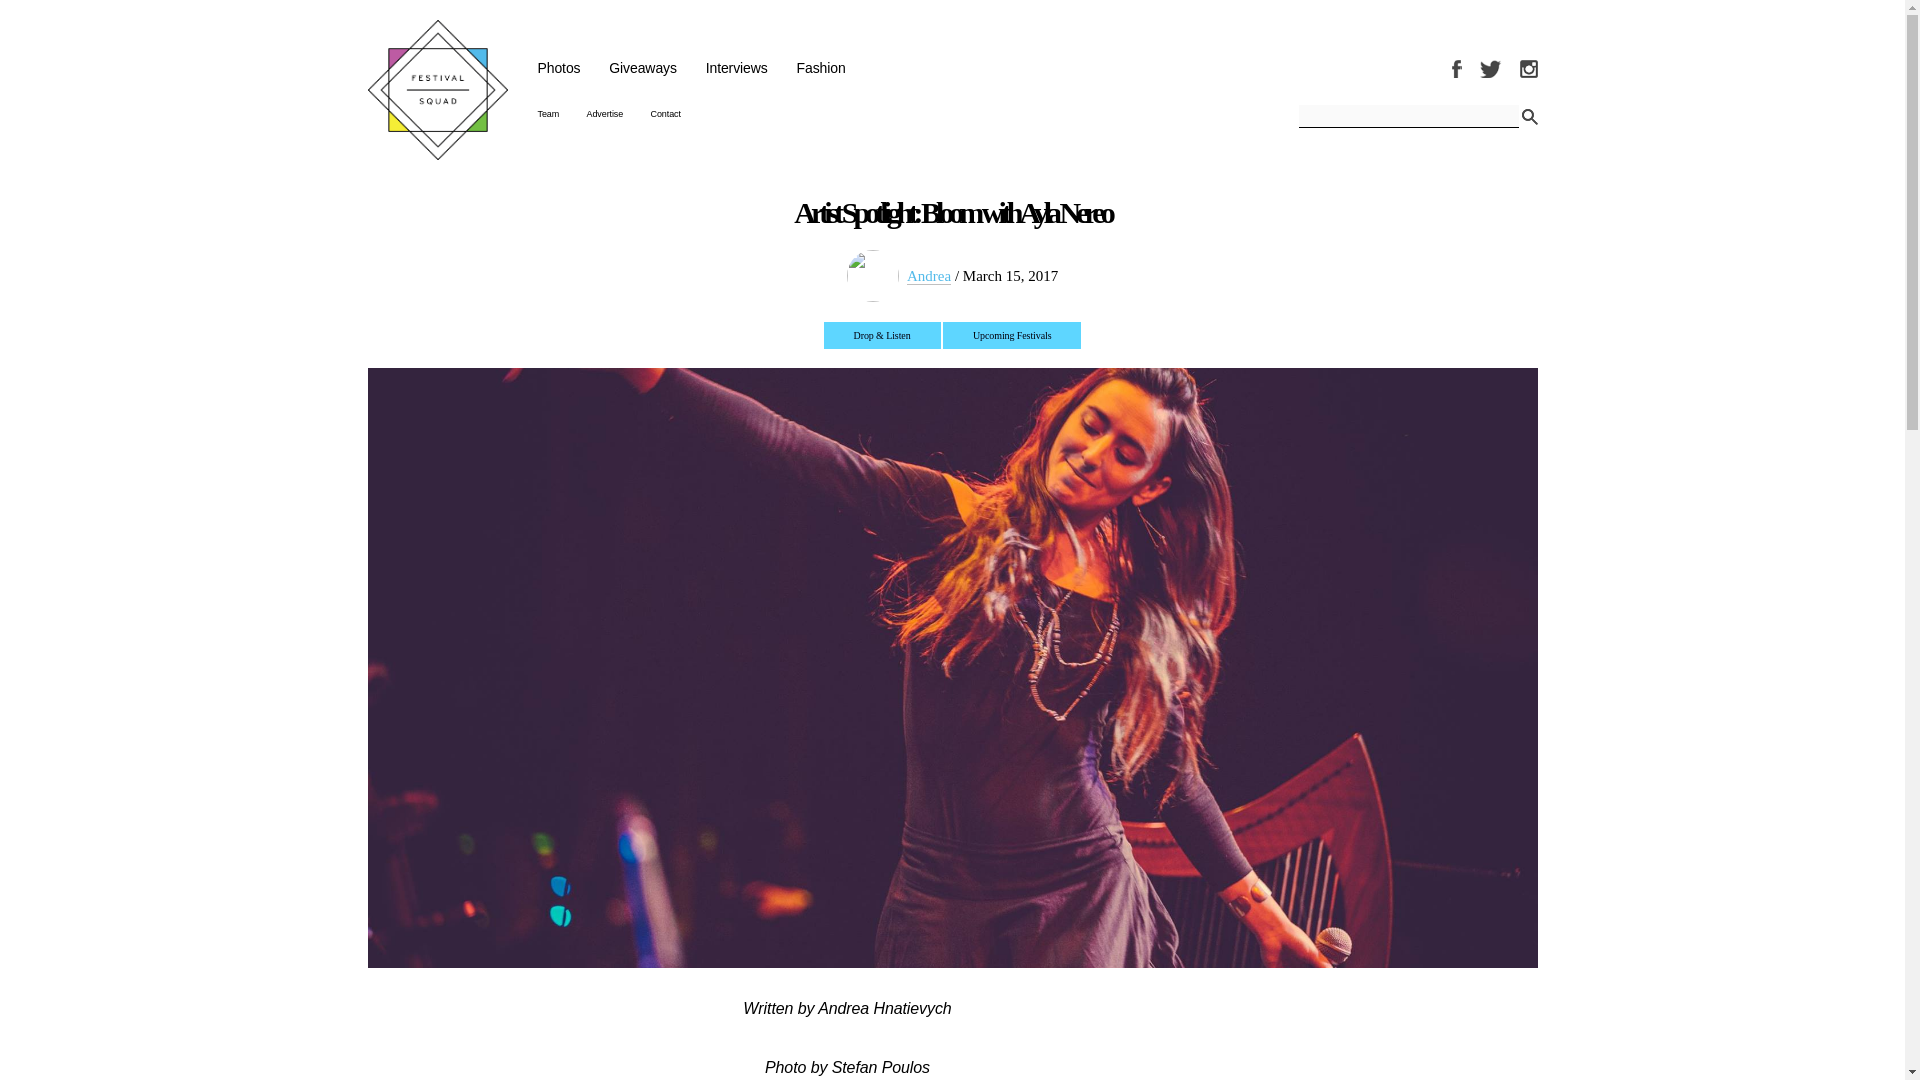 Image resolution: width=1920 pixels, height=1080 pixels. Describe the element at coordinates (928, 276) in the screenshot. I see `Andrea` at that location.